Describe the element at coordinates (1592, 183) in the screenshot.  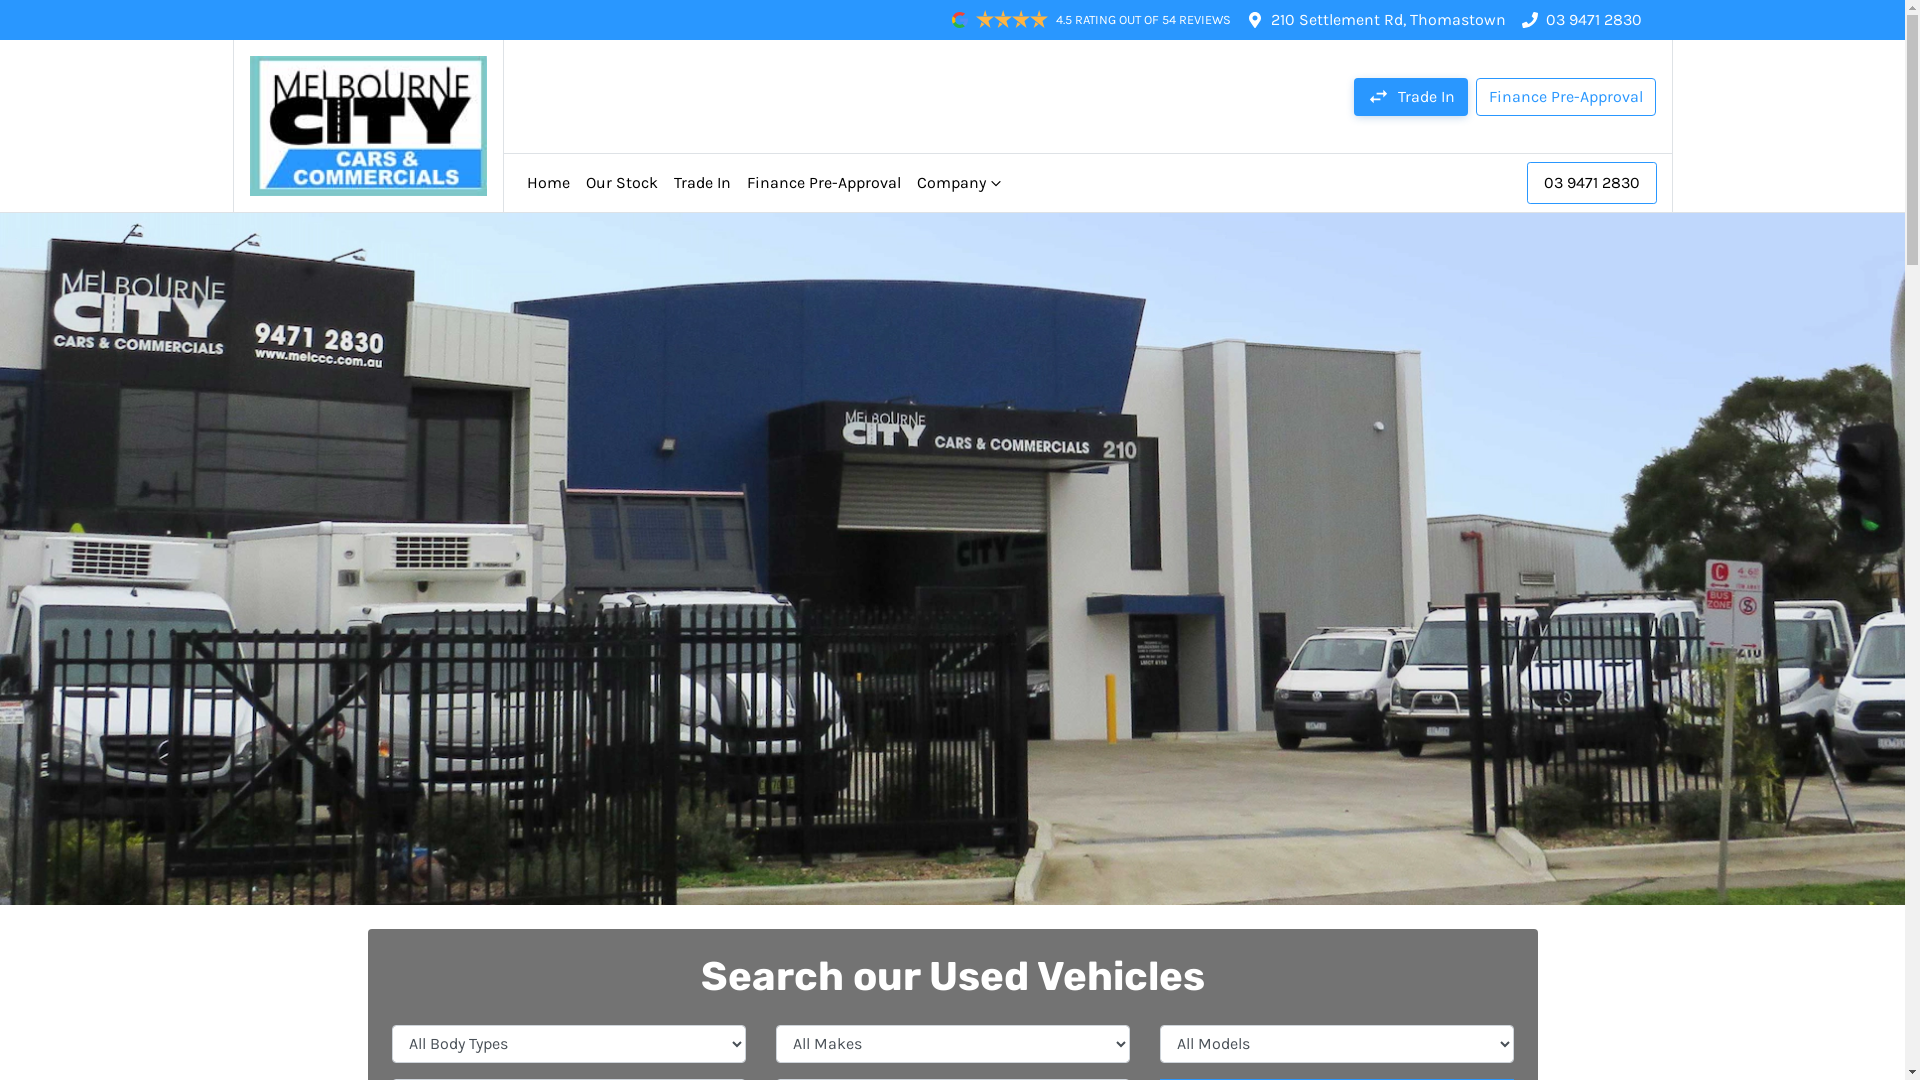
I see `03 9471 2830` at that location.